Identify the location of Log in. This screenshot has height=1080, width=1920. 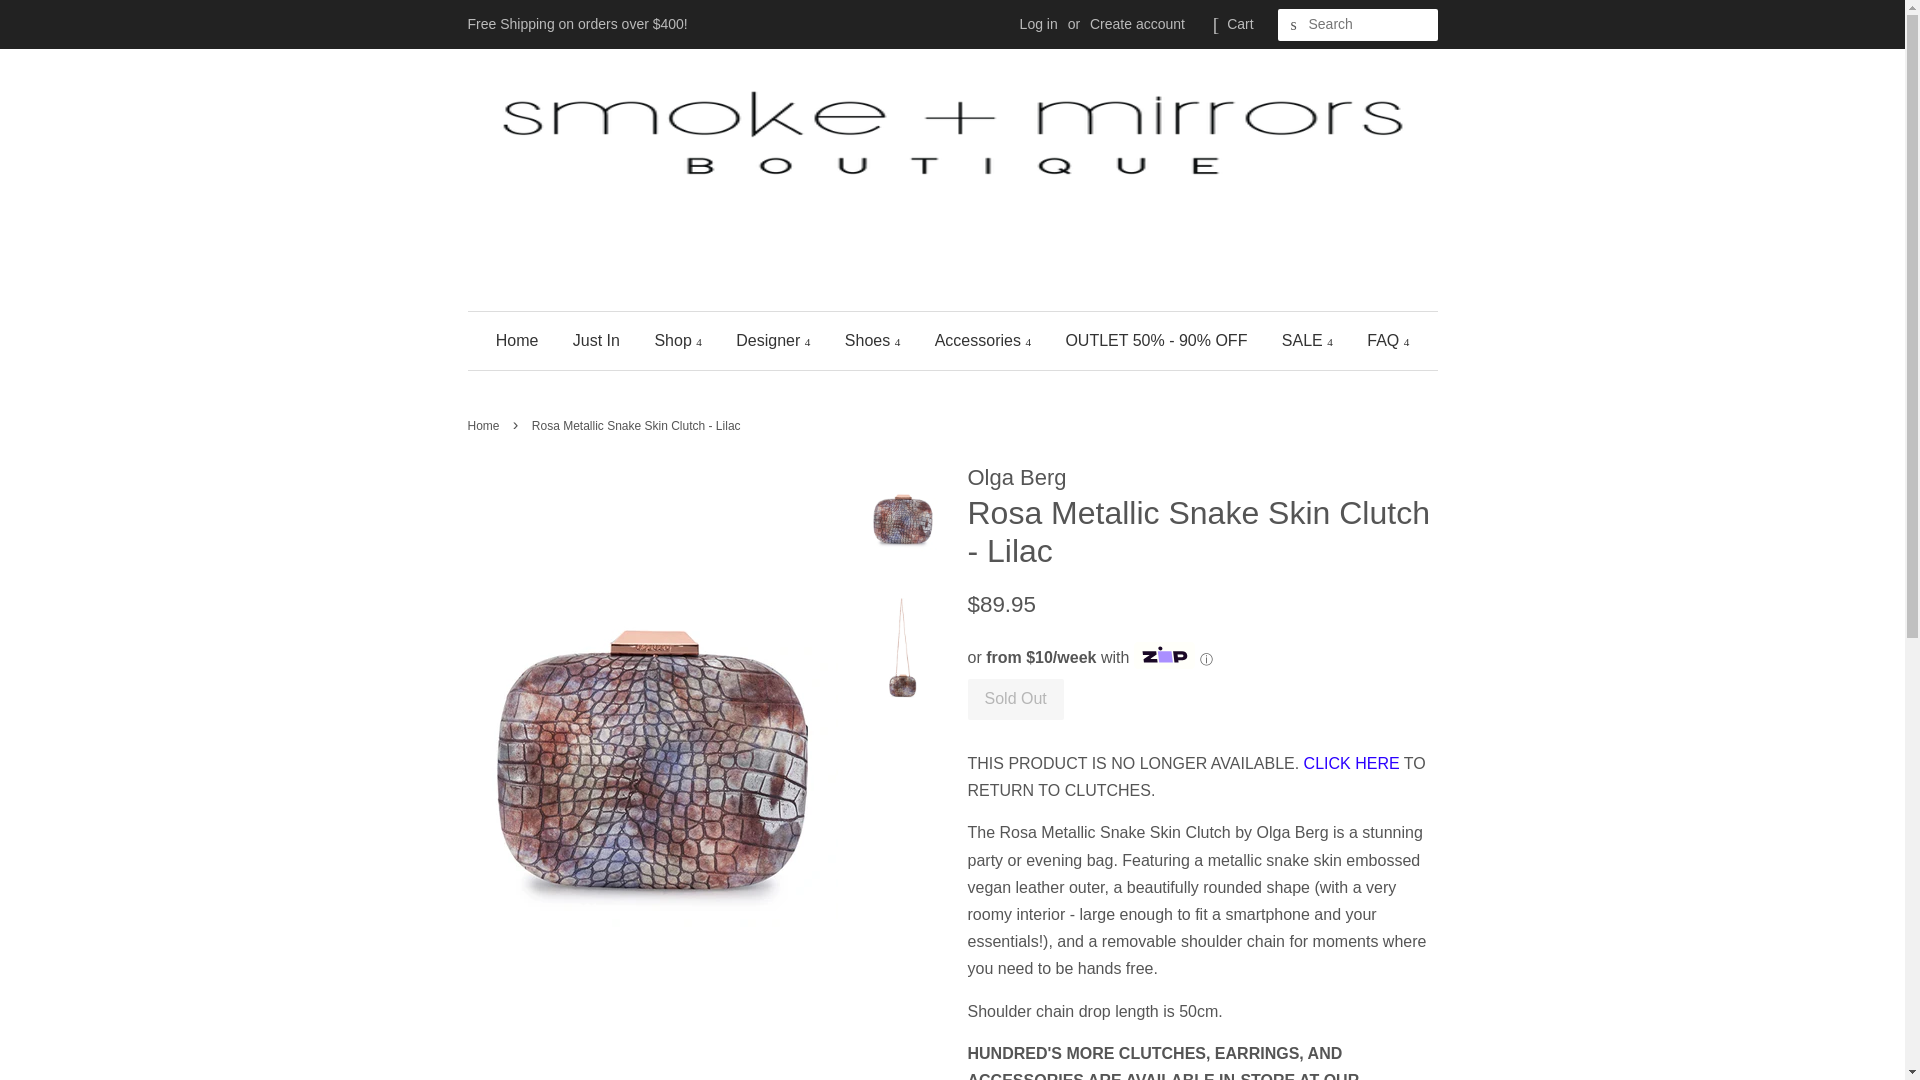
(1038, 24).